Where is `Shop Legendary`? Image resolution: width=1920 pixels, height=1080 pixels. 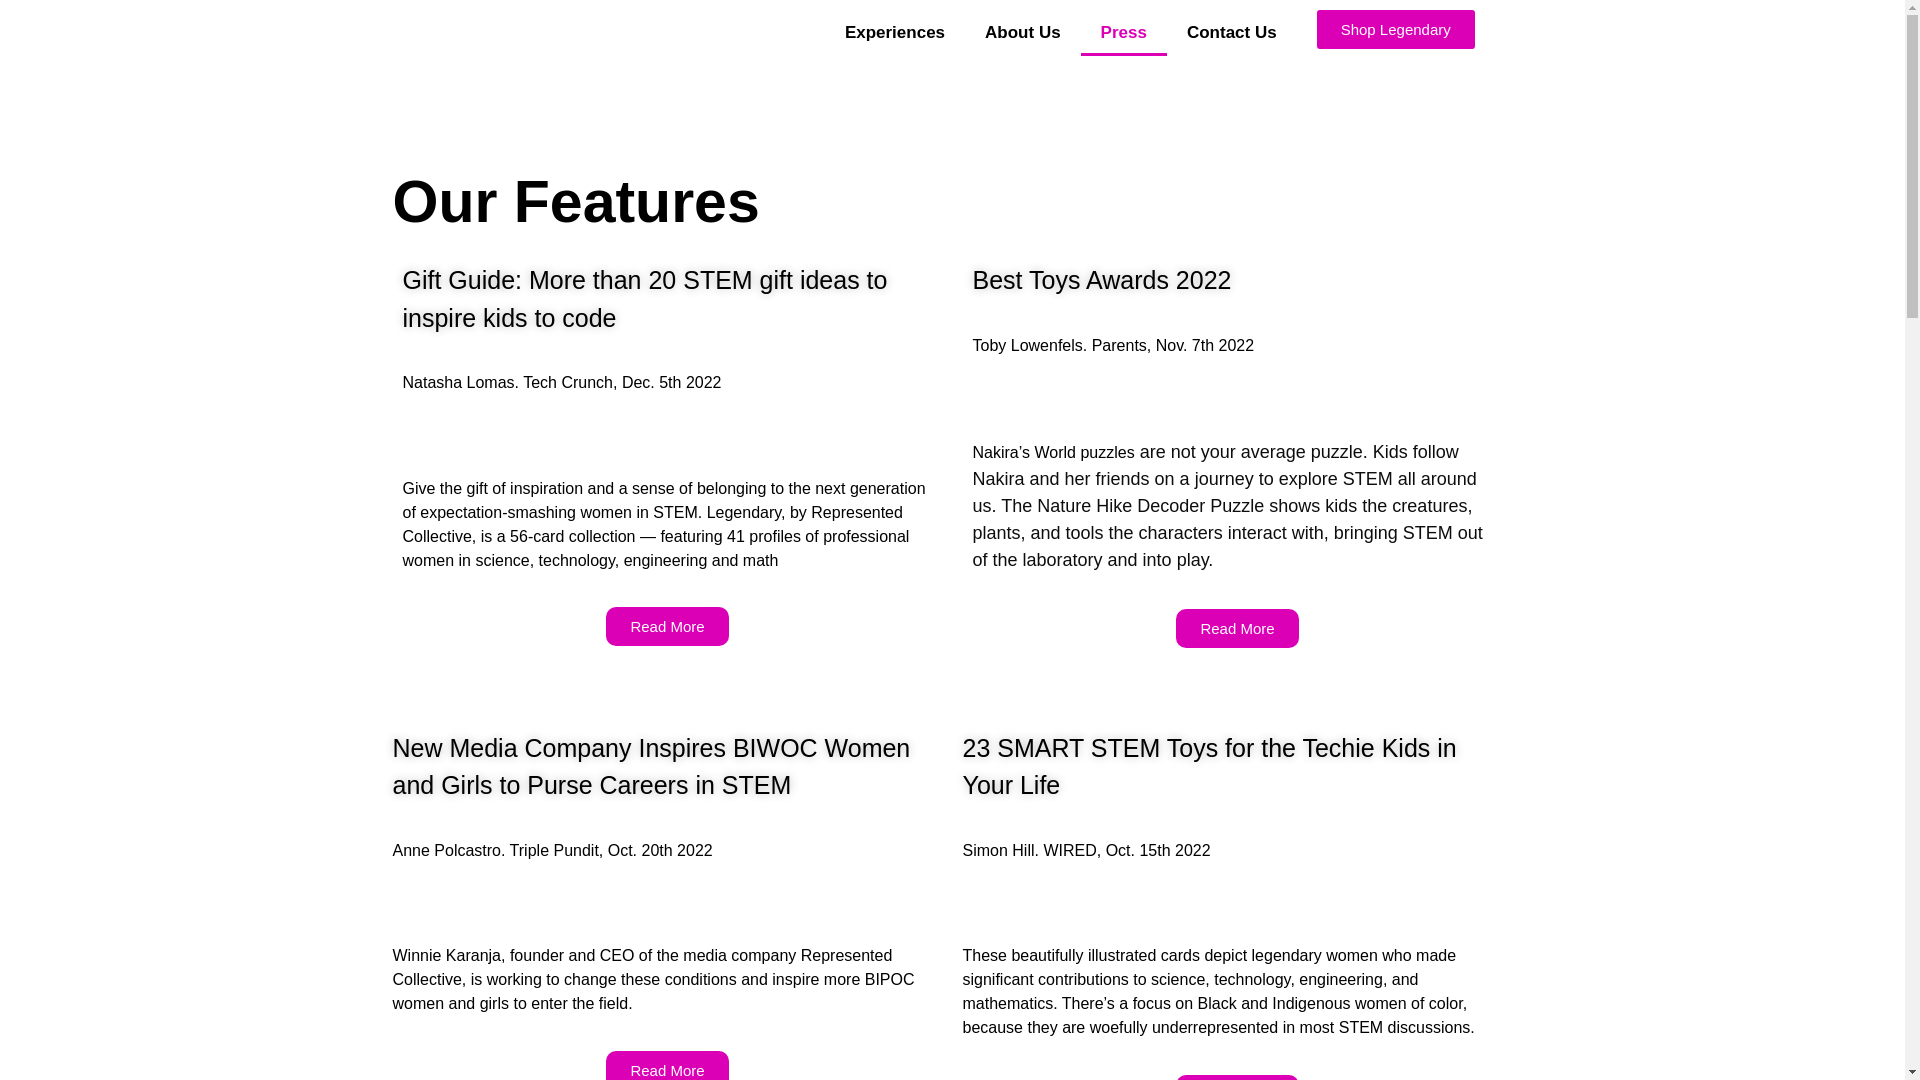 Shop Legendary is located at coordinates (1396, 28).